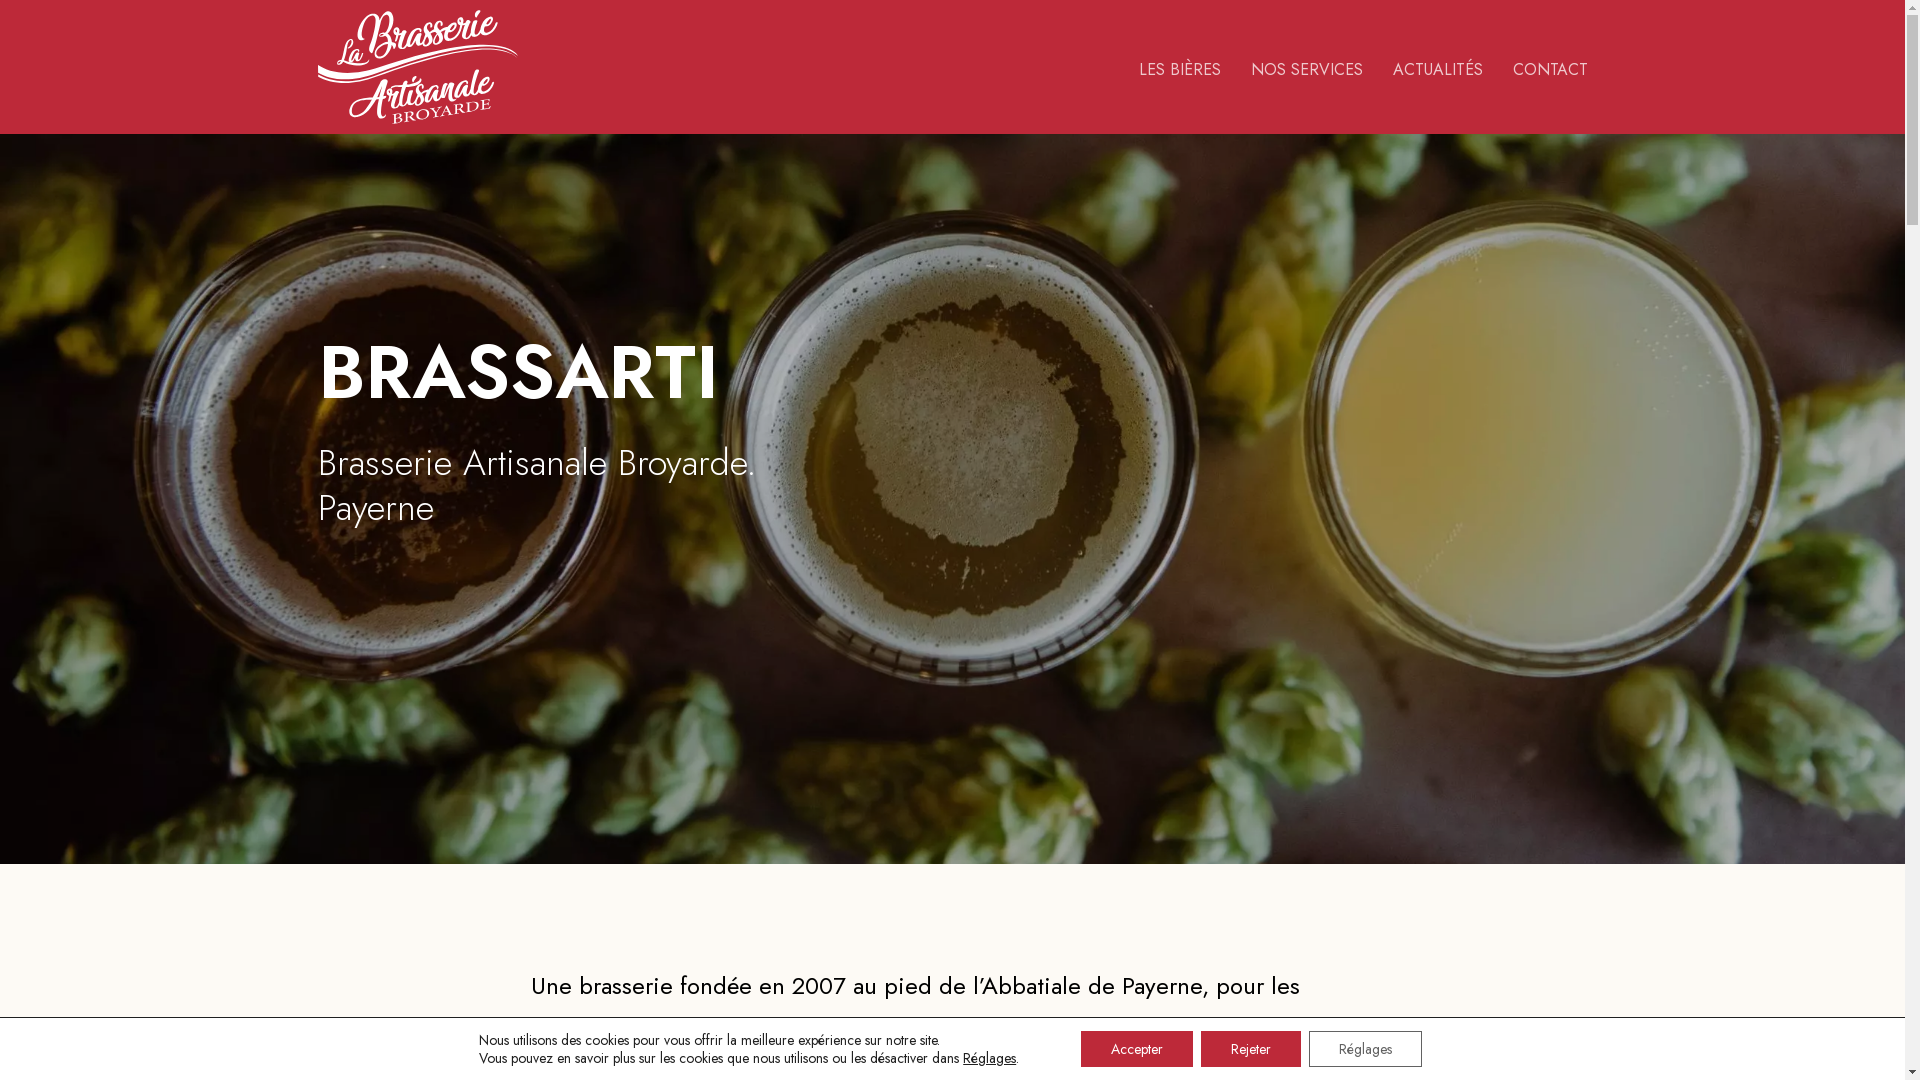 Image resolution: width=1920 pixels, height=1080 pixels. Describe the element at coordinates (1251, 1049) in the screenshot. I see `Rejeter` at that location.